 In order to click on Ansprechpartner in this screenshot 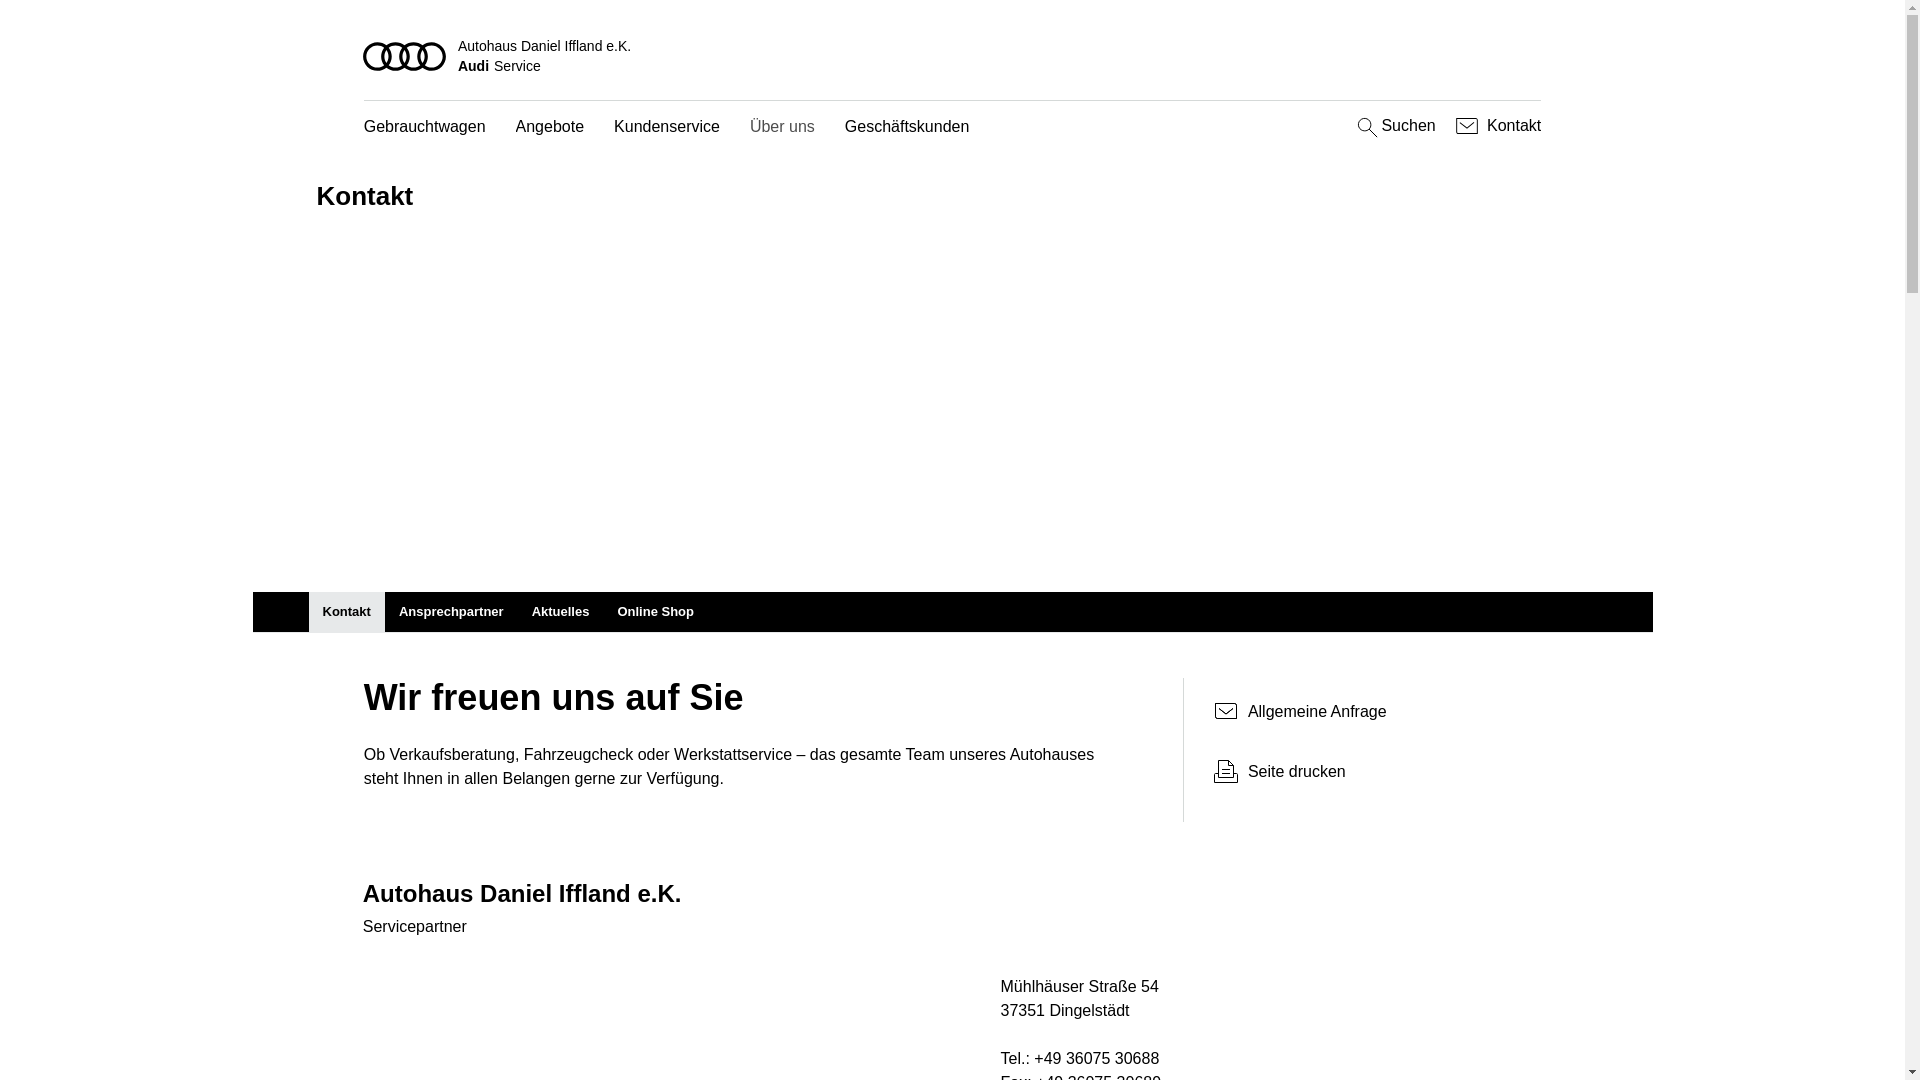, I will do `click(452, 612)`.